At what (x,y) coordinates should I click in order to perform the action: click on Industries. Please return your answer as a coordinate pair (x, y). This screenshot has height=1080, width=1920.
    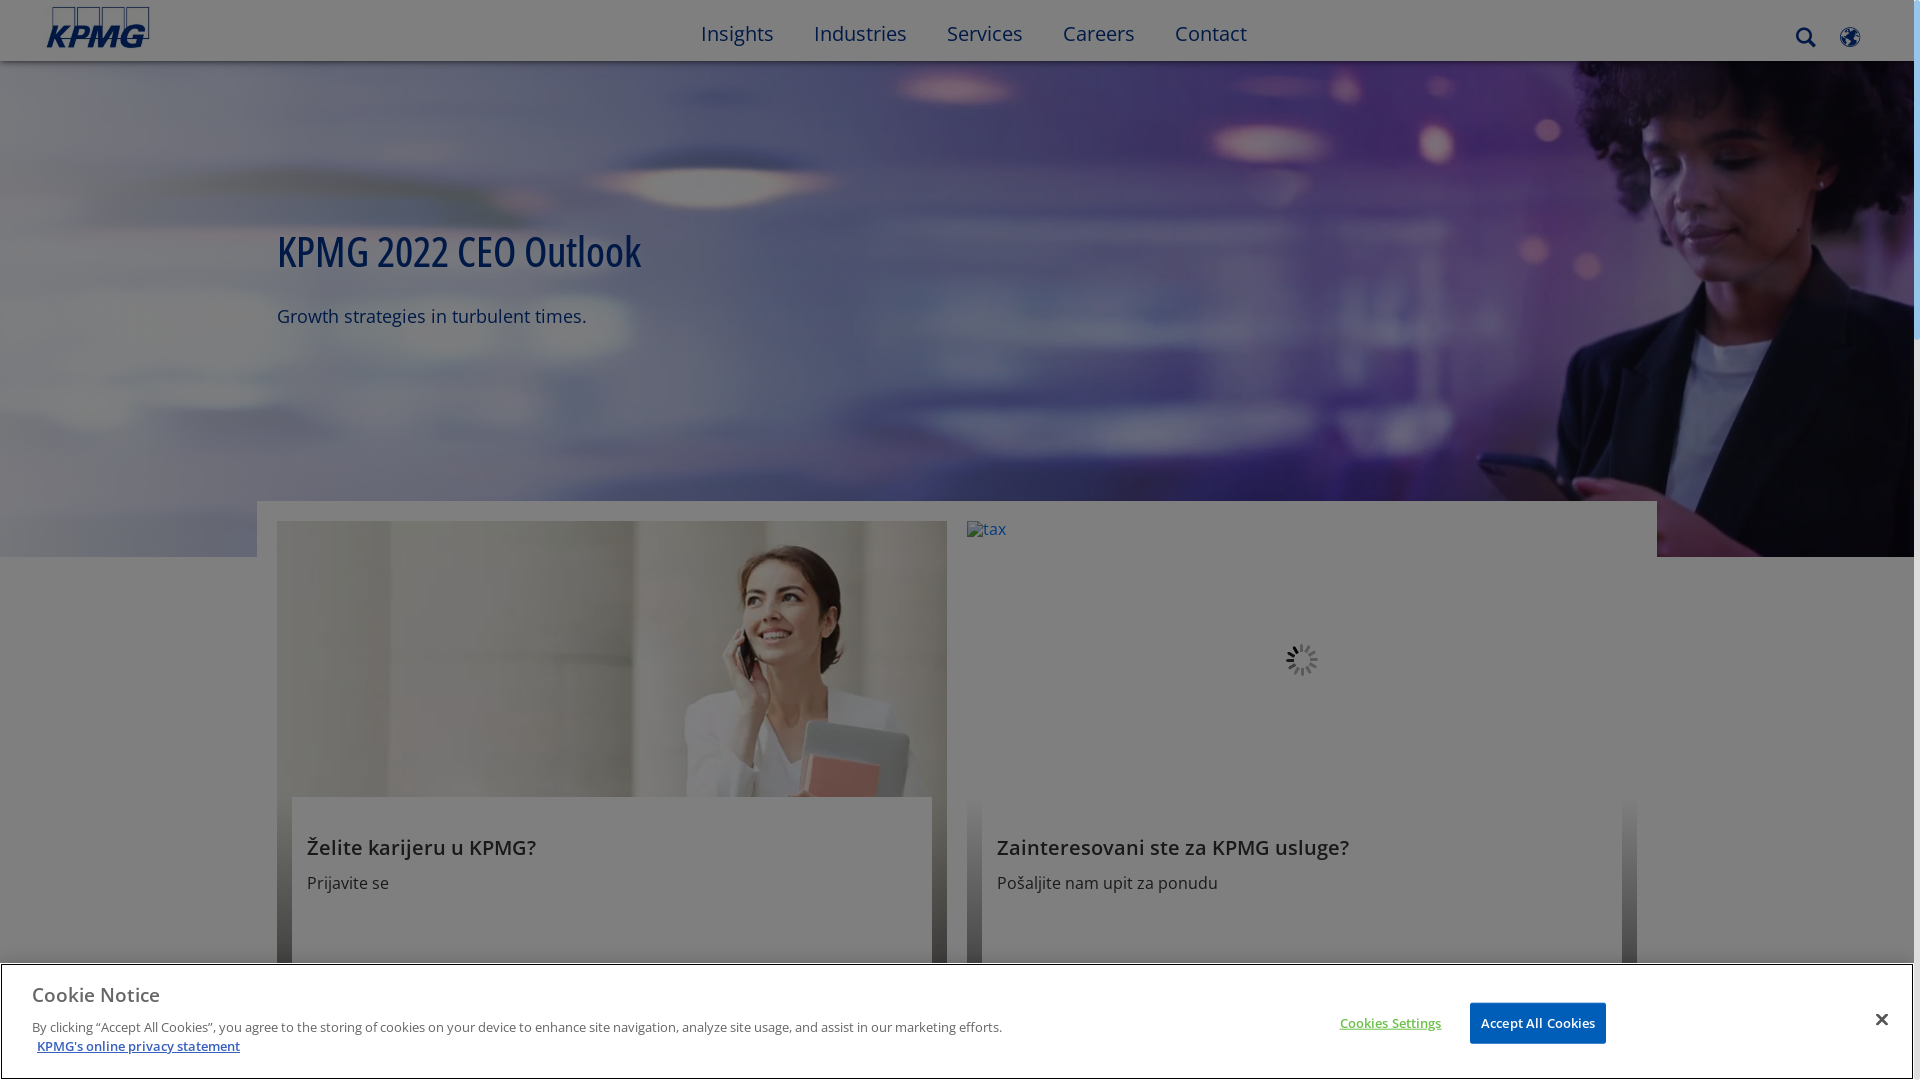
    Looking at the image, I should click on (860, 31).